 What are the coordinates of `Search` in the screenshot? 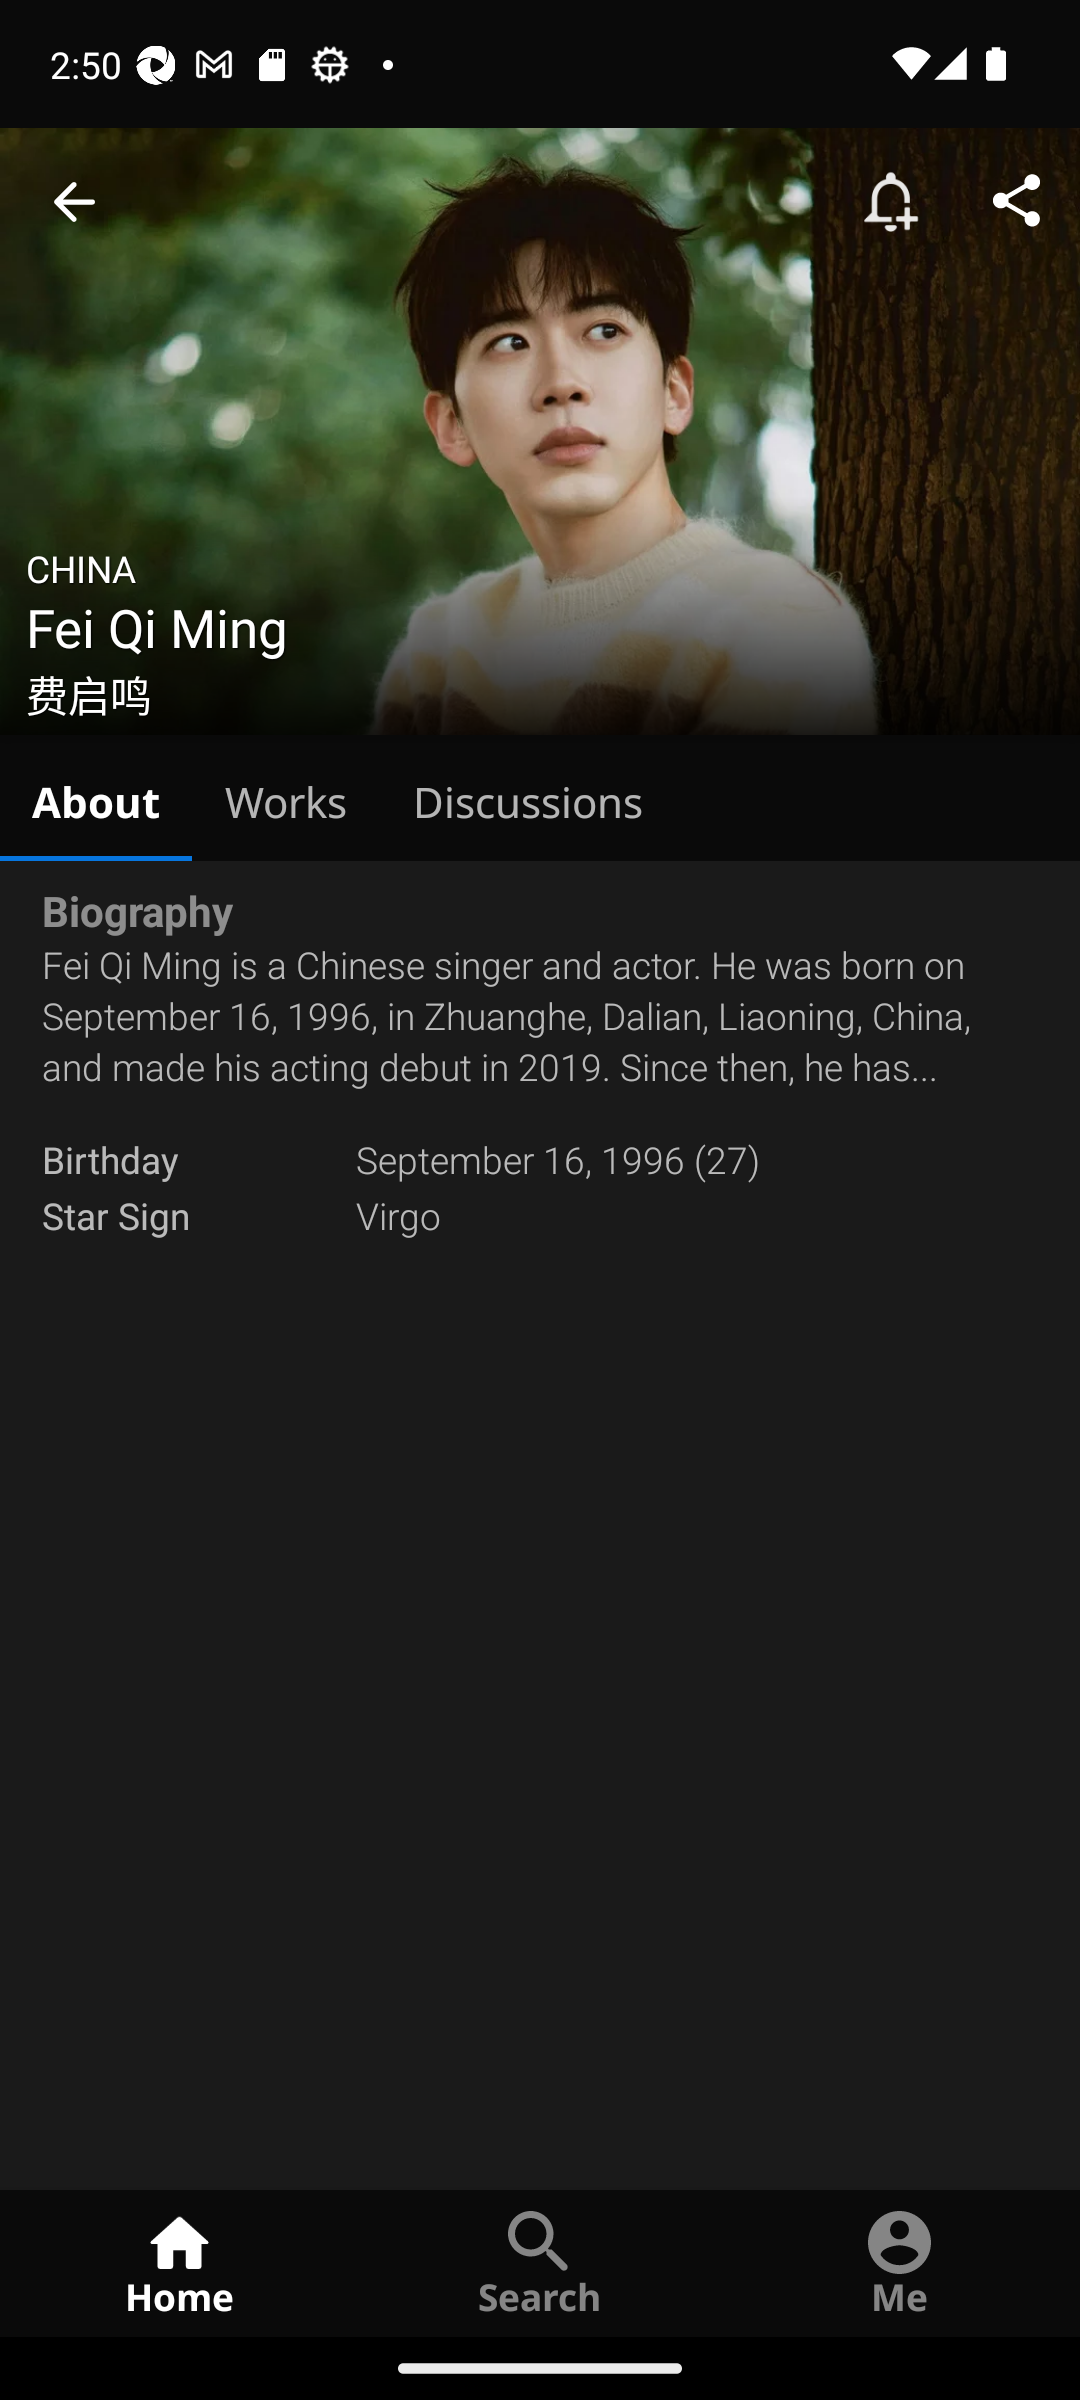 It's located at (540, 2262).